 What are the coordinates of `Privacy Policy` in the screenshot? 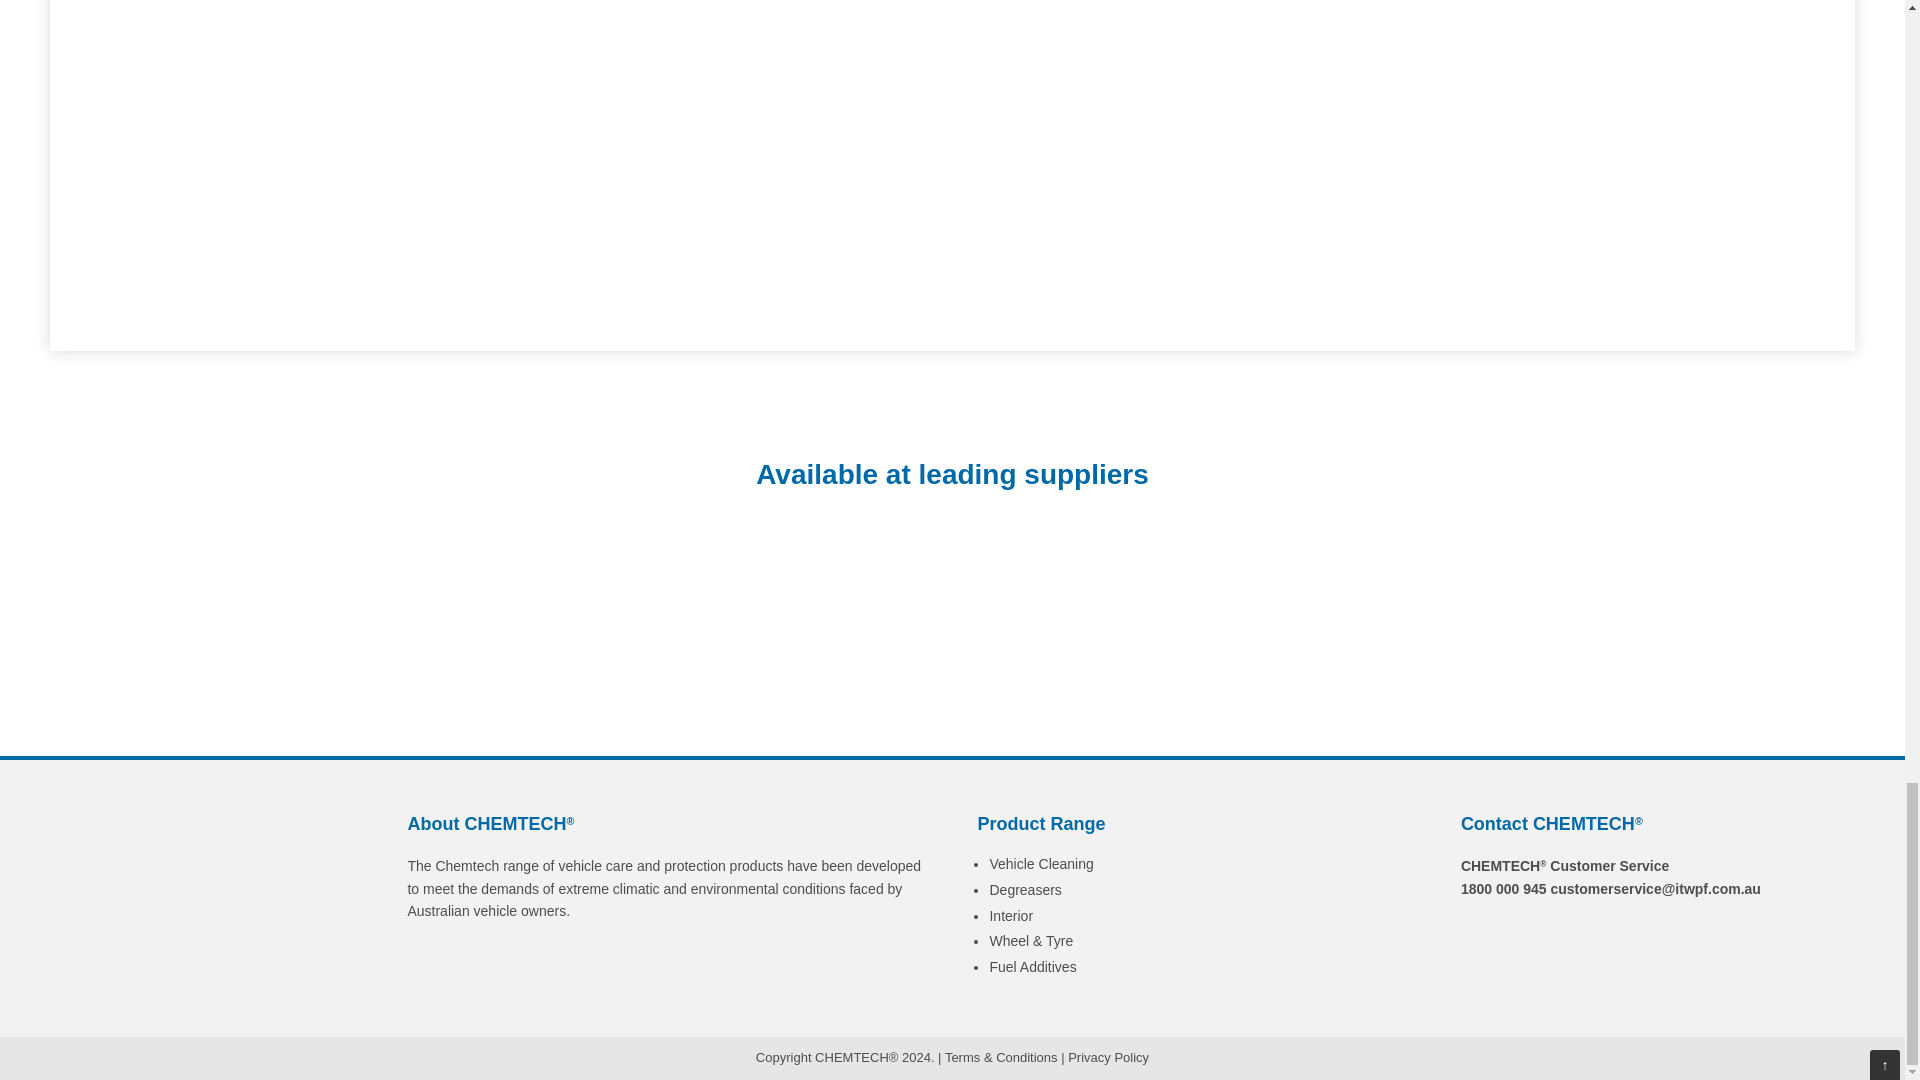 It's located at (1108, 1056).